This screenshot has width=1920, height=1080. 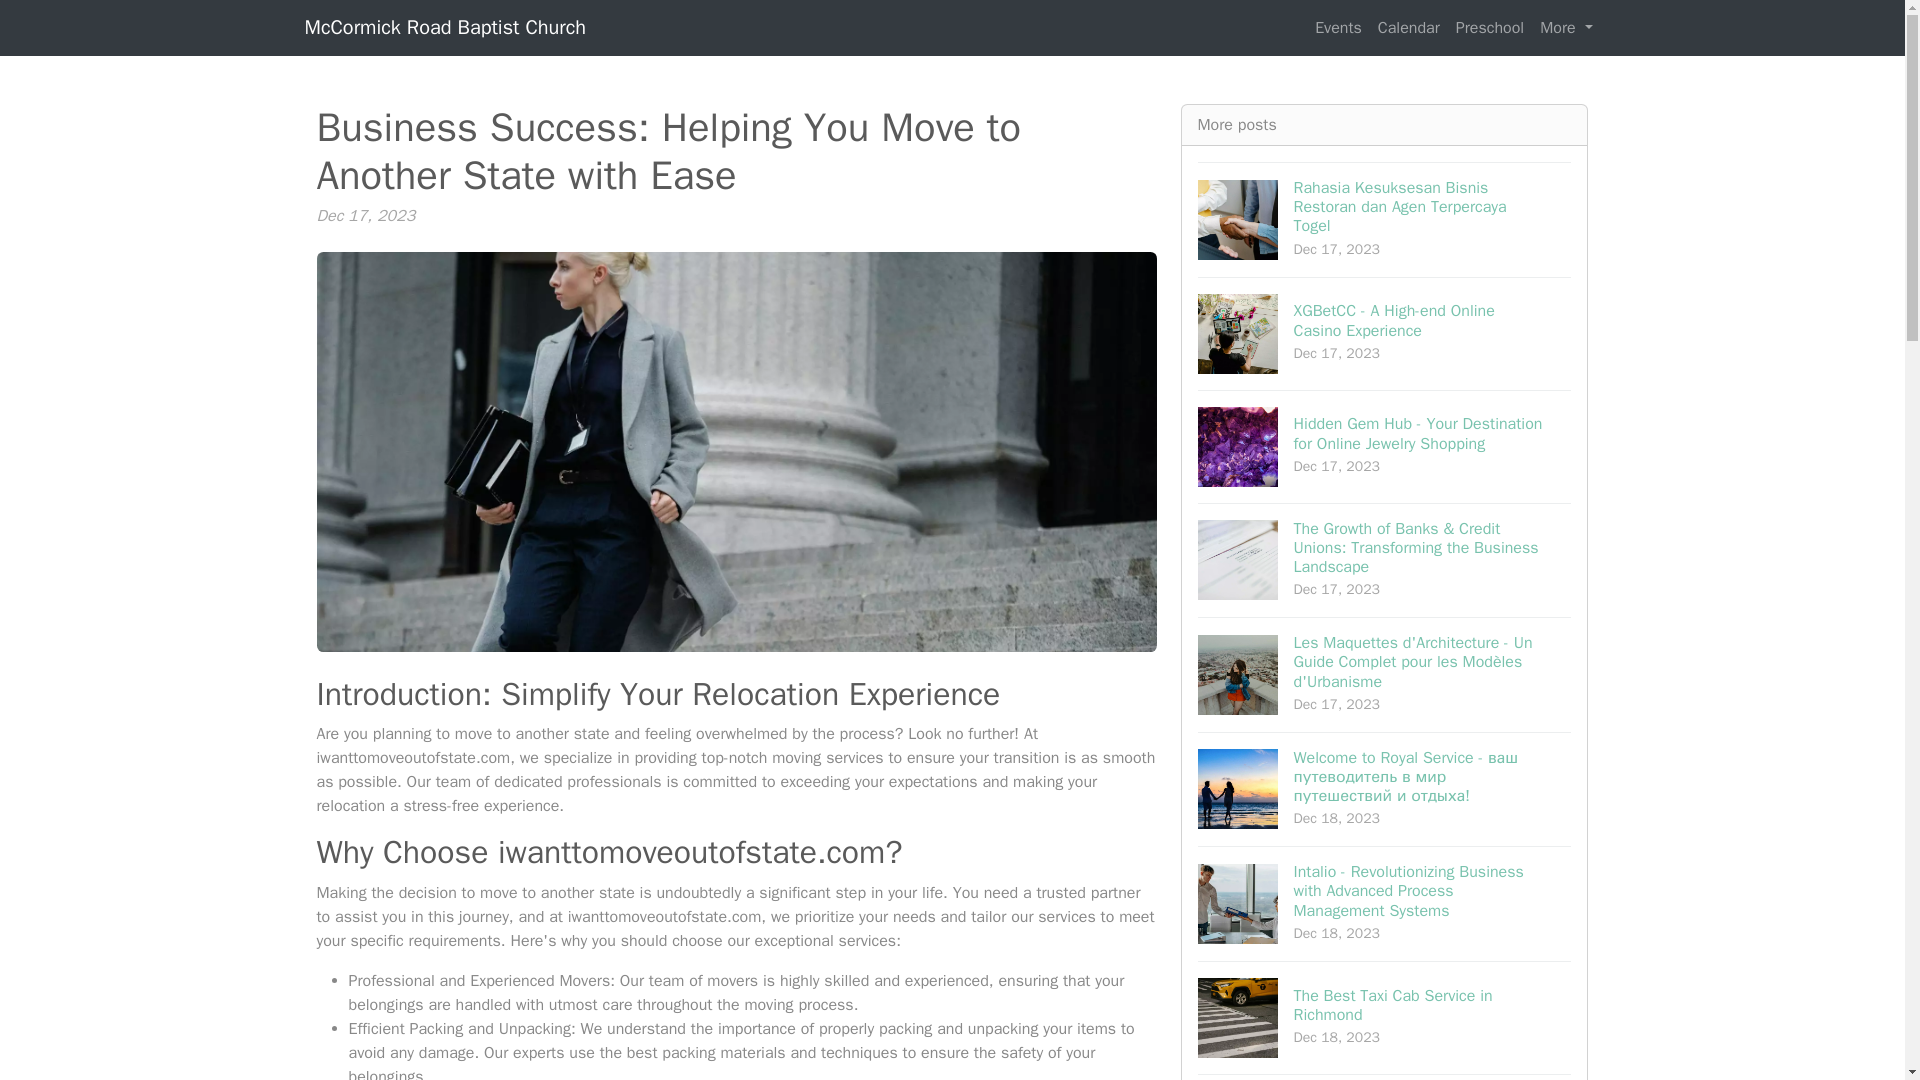 I want to click on McCormick Road Baptist Church, so click(x=1566, y=27).